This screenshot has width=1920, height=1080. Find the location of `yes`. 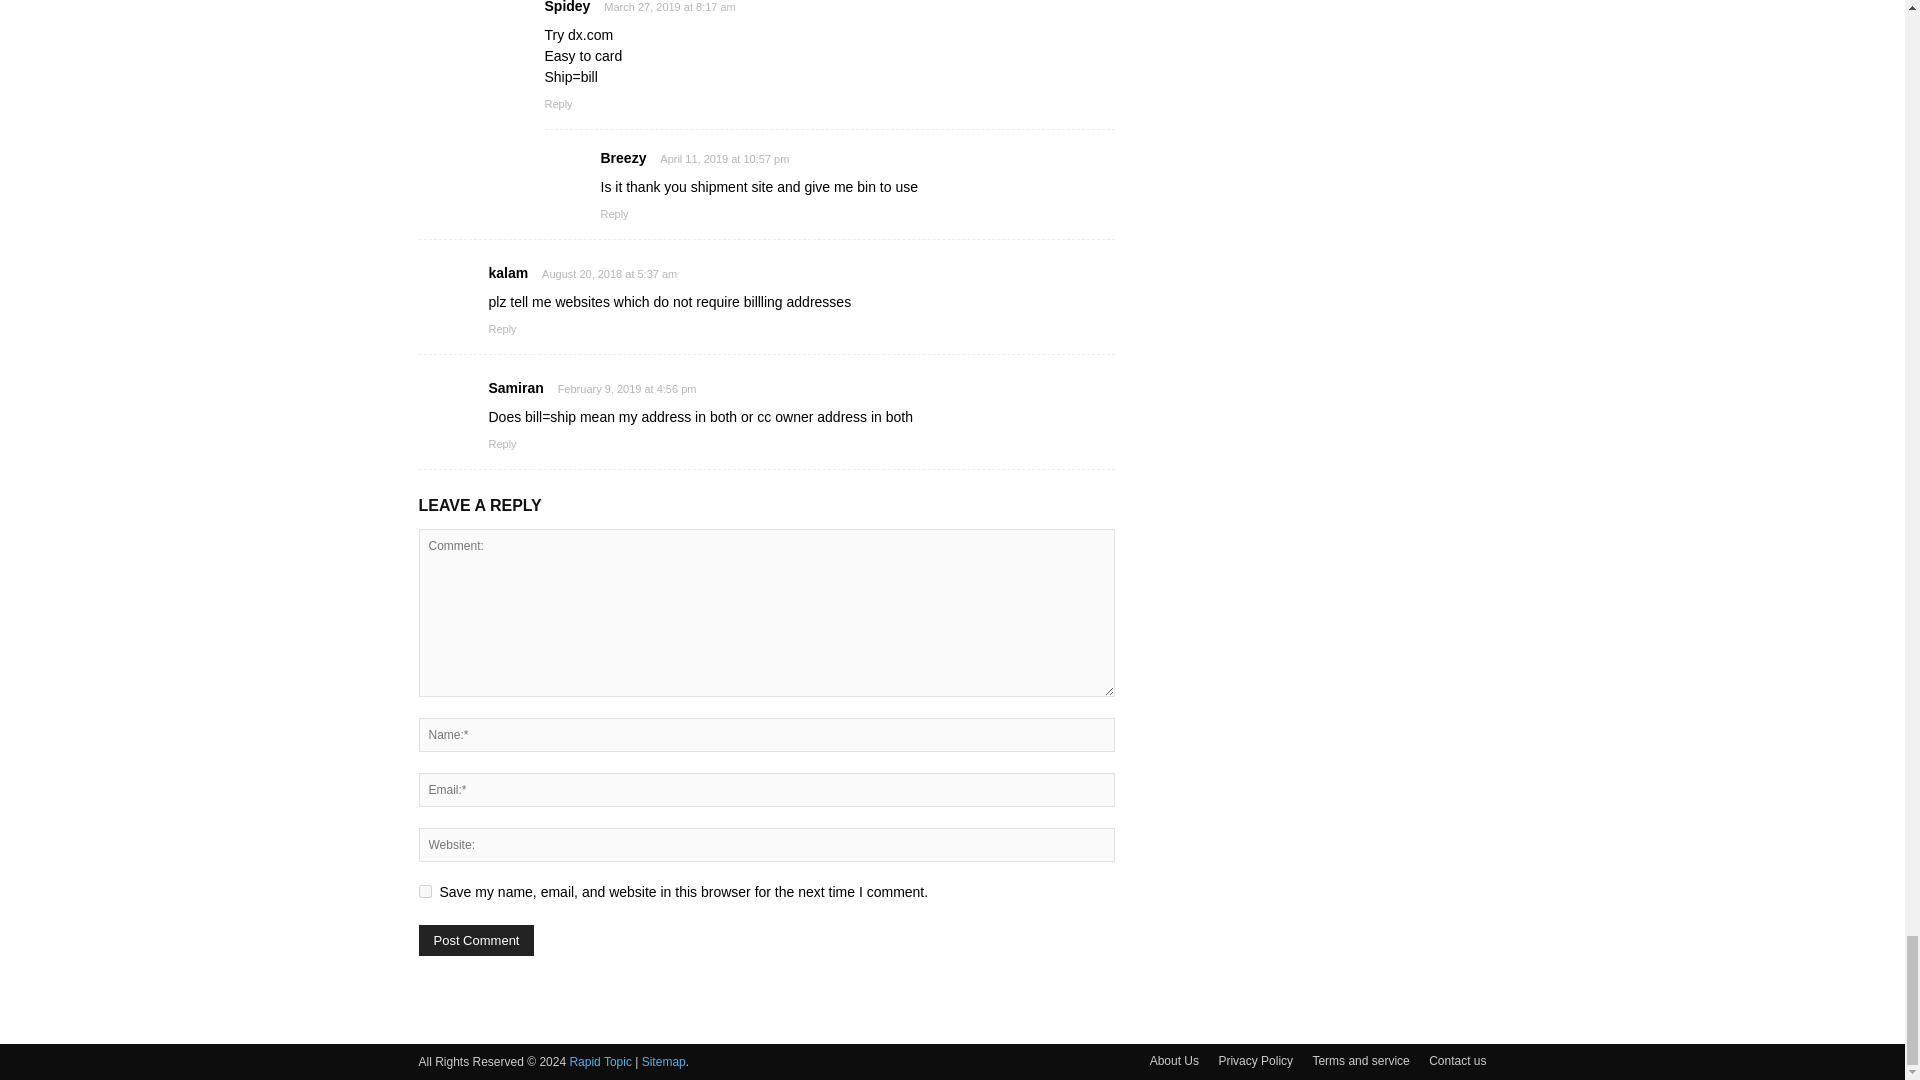

yes is located at coordinates (424, 890).